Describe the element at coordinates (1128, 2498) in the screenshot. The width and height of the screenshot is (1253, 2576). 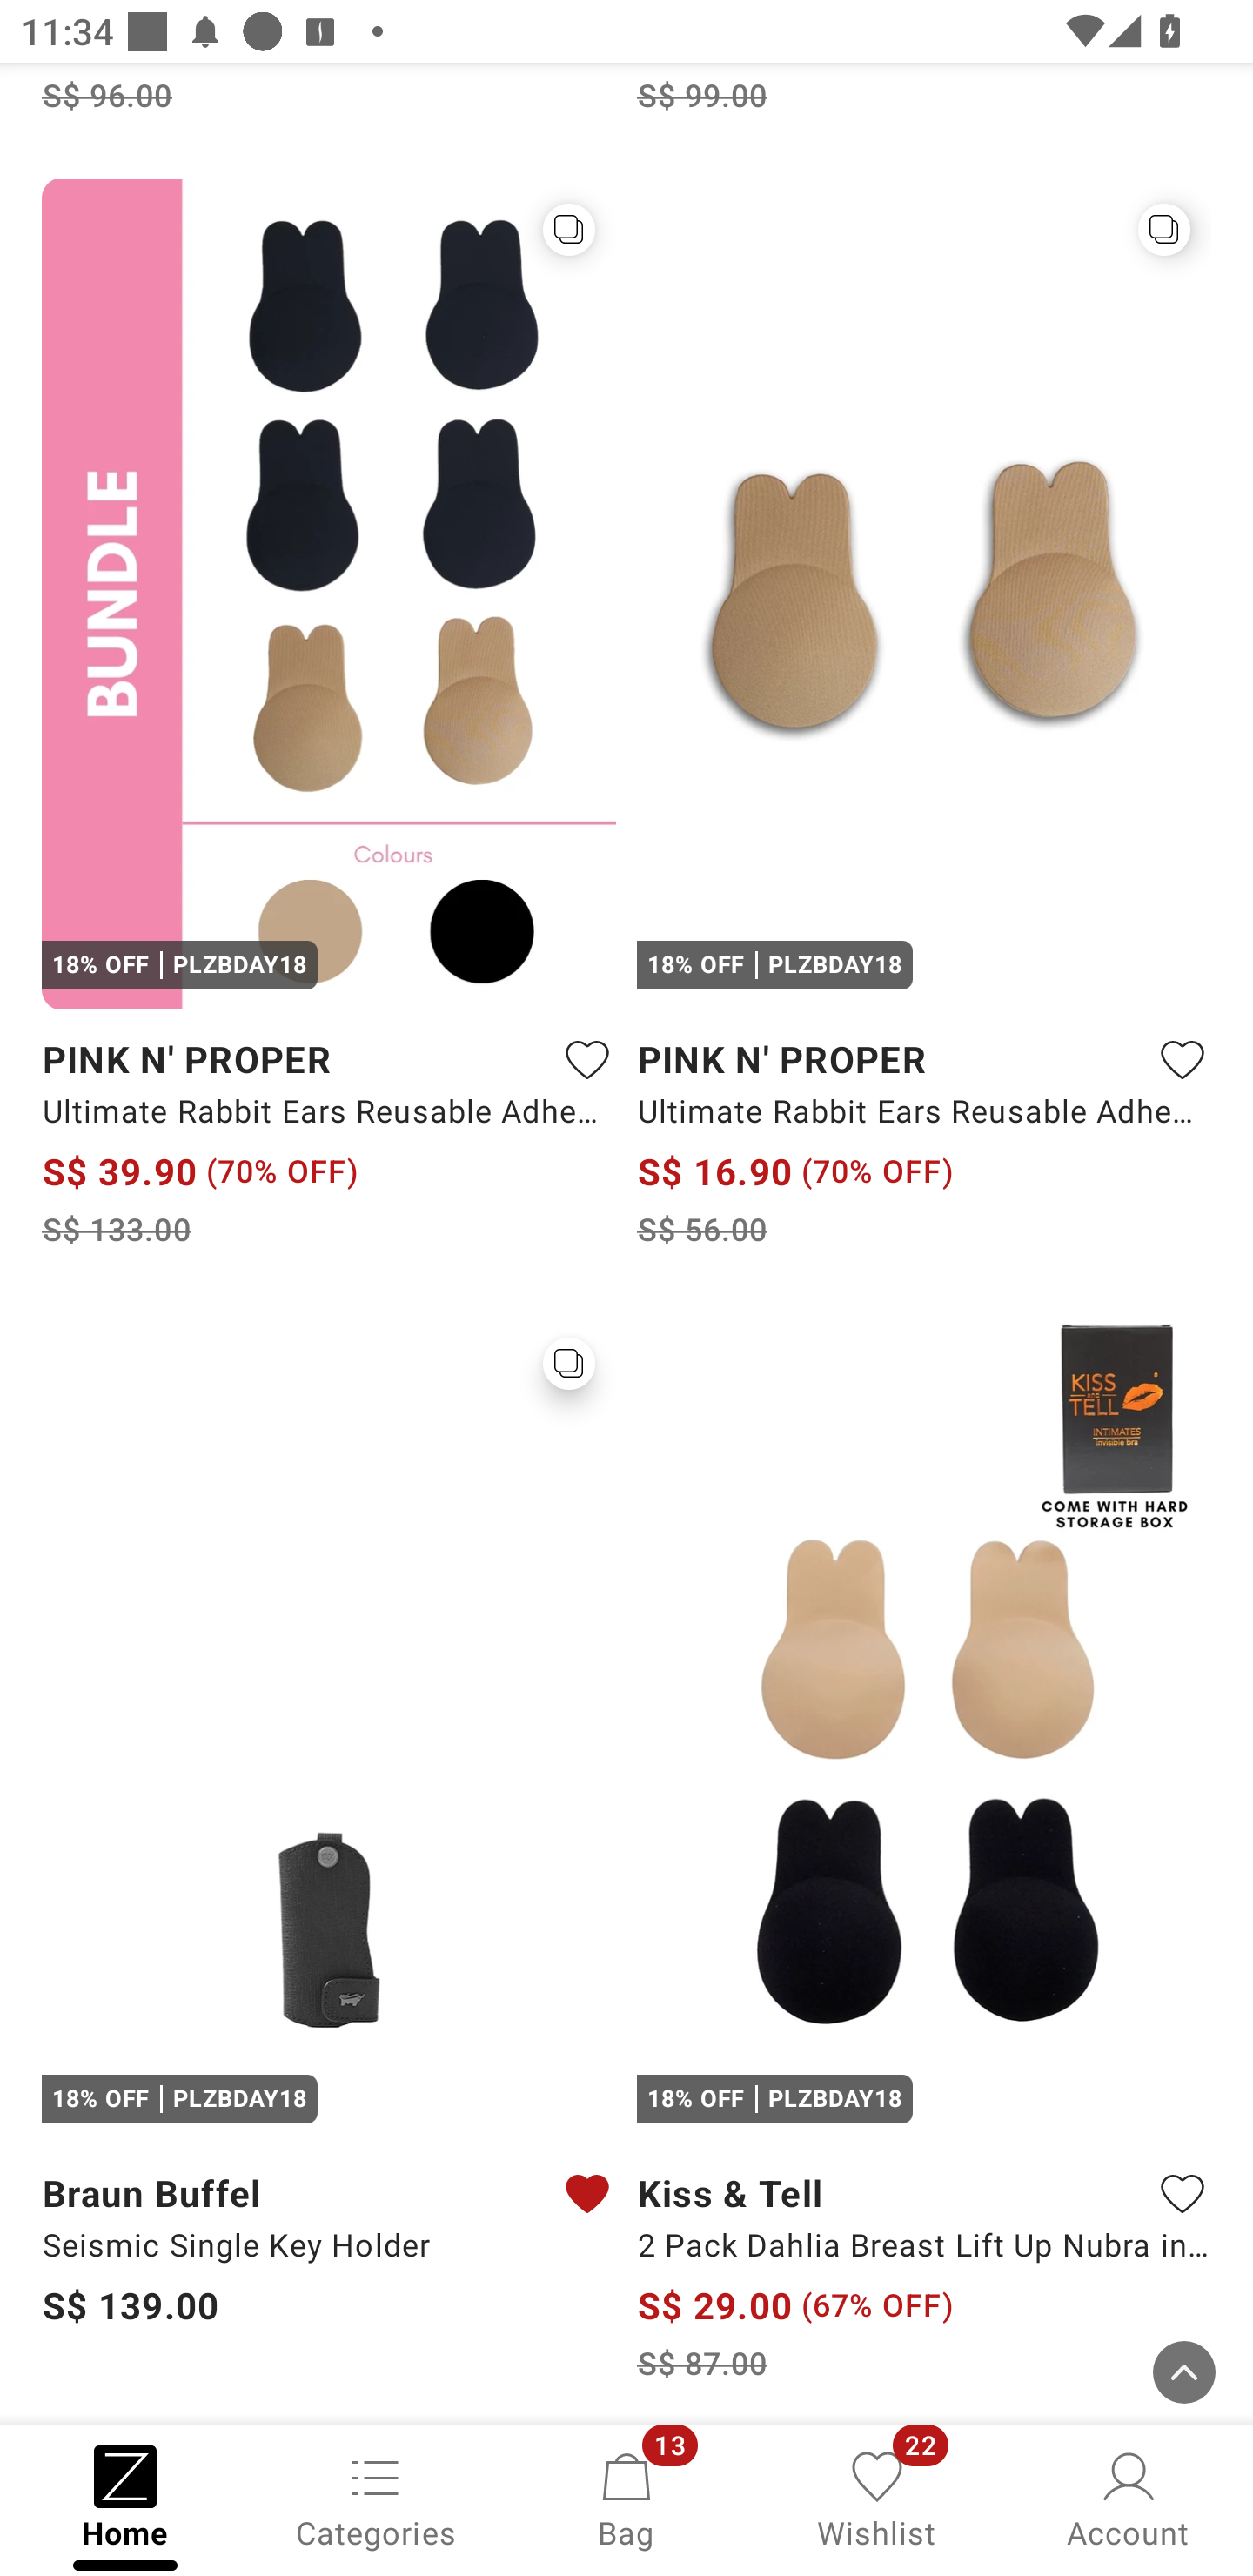
I see `Account` at that location.